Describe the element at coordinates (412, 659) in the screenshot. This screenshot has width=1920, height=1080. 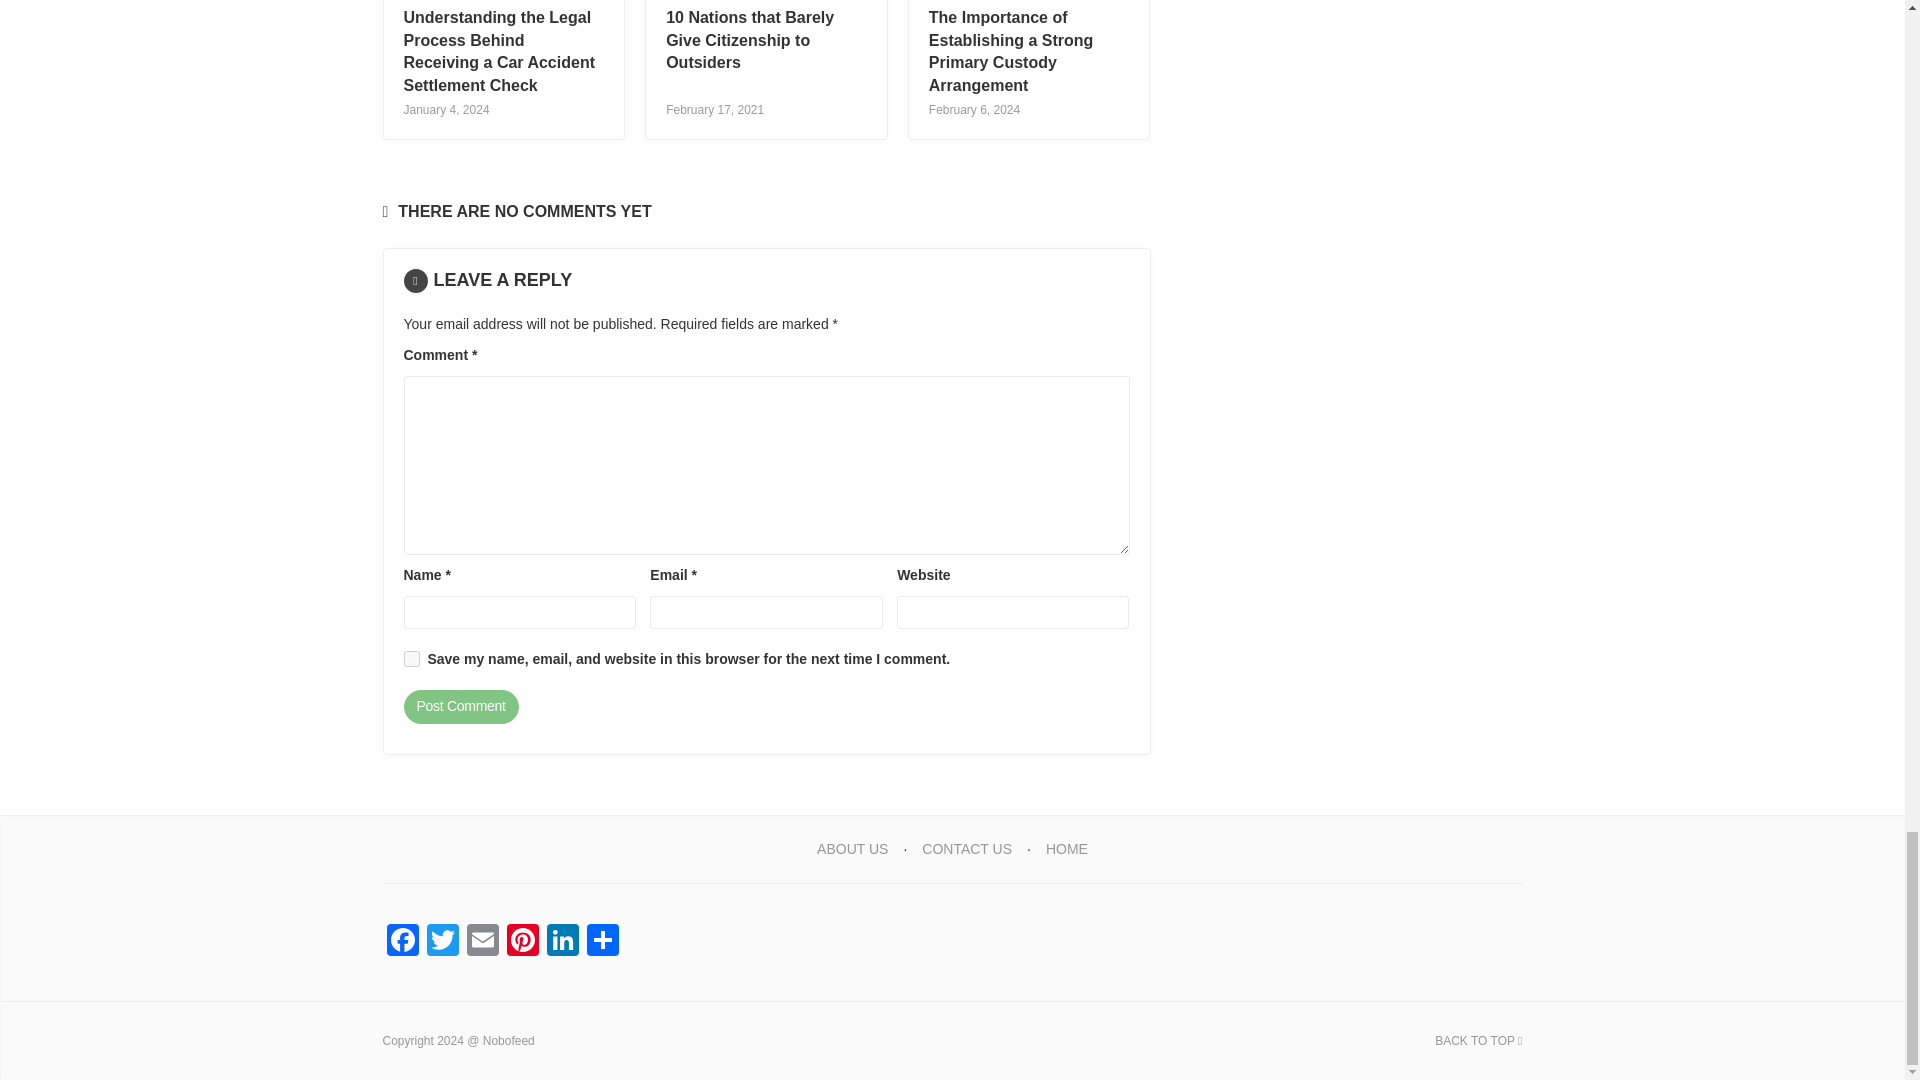
I see `yes` at that location.